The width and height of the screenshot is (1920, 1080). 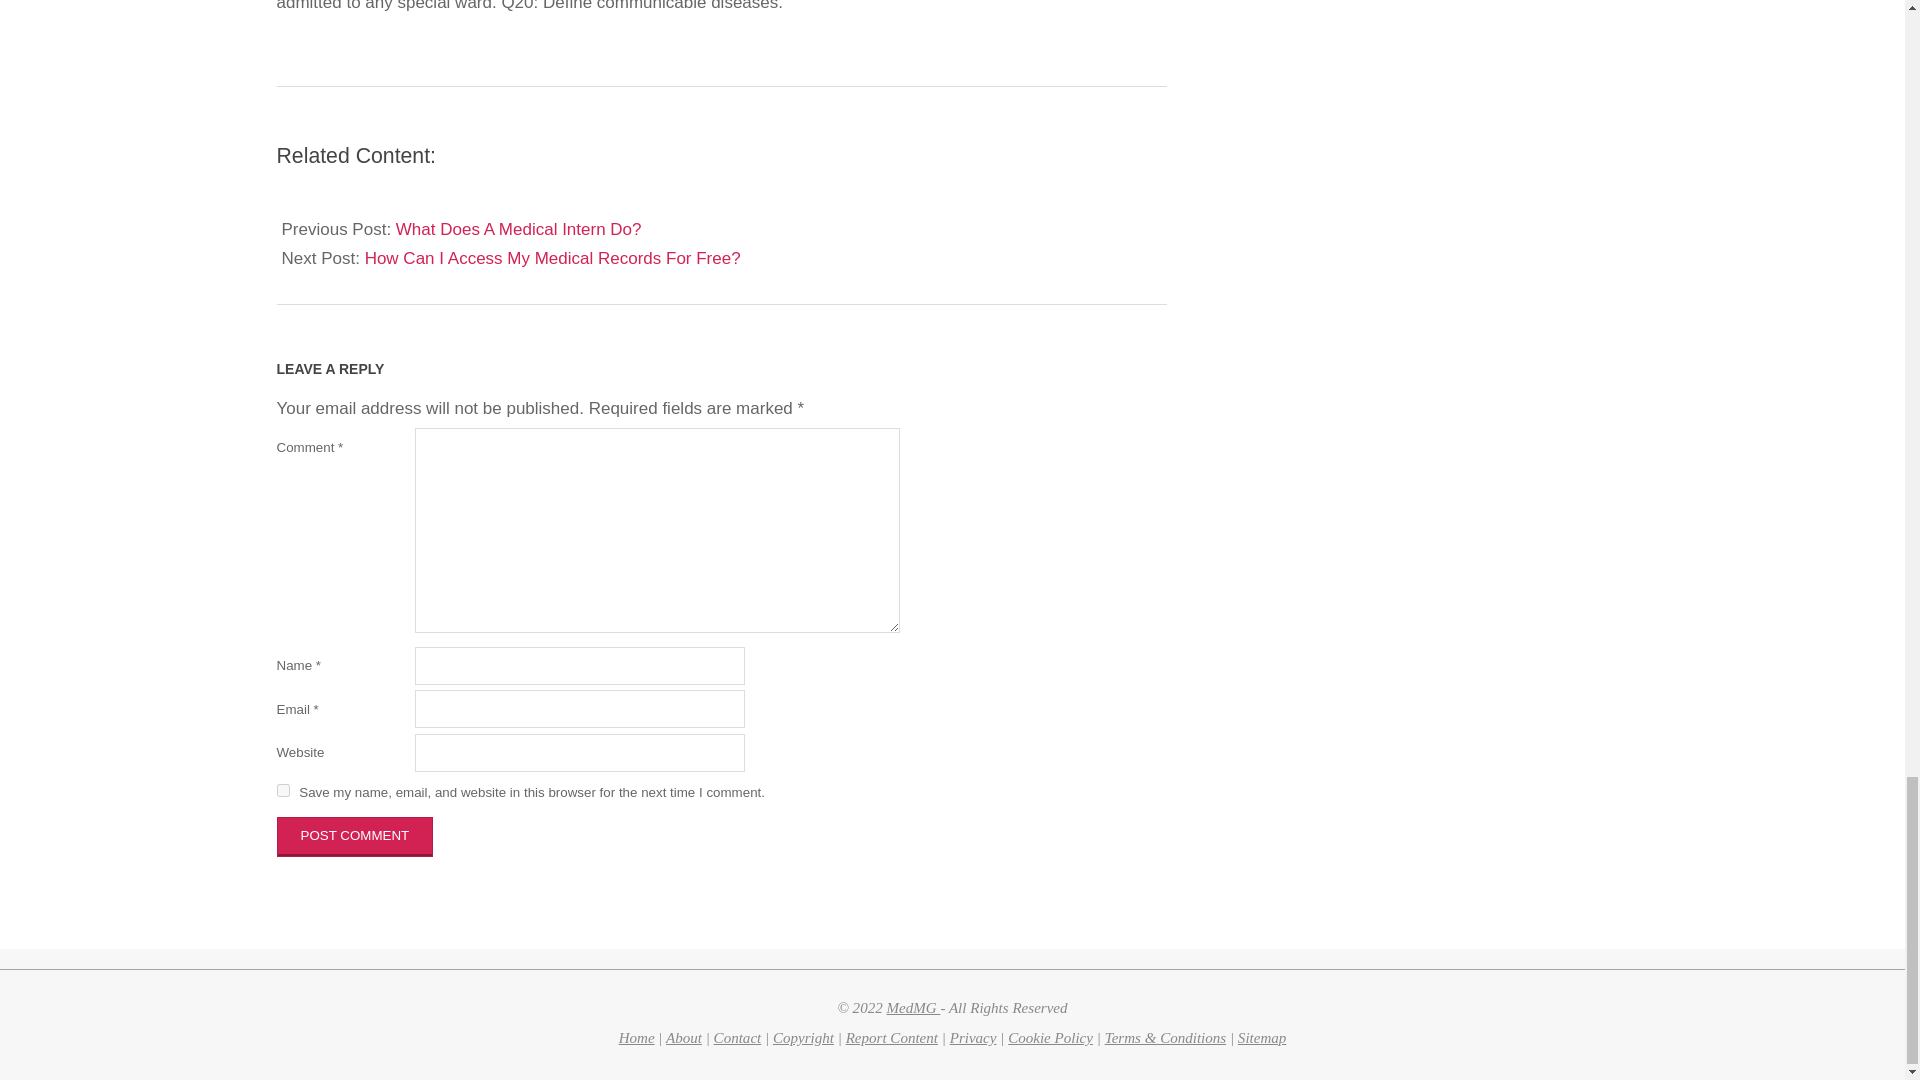 I want to click on yes, so click(x=282, y=790).